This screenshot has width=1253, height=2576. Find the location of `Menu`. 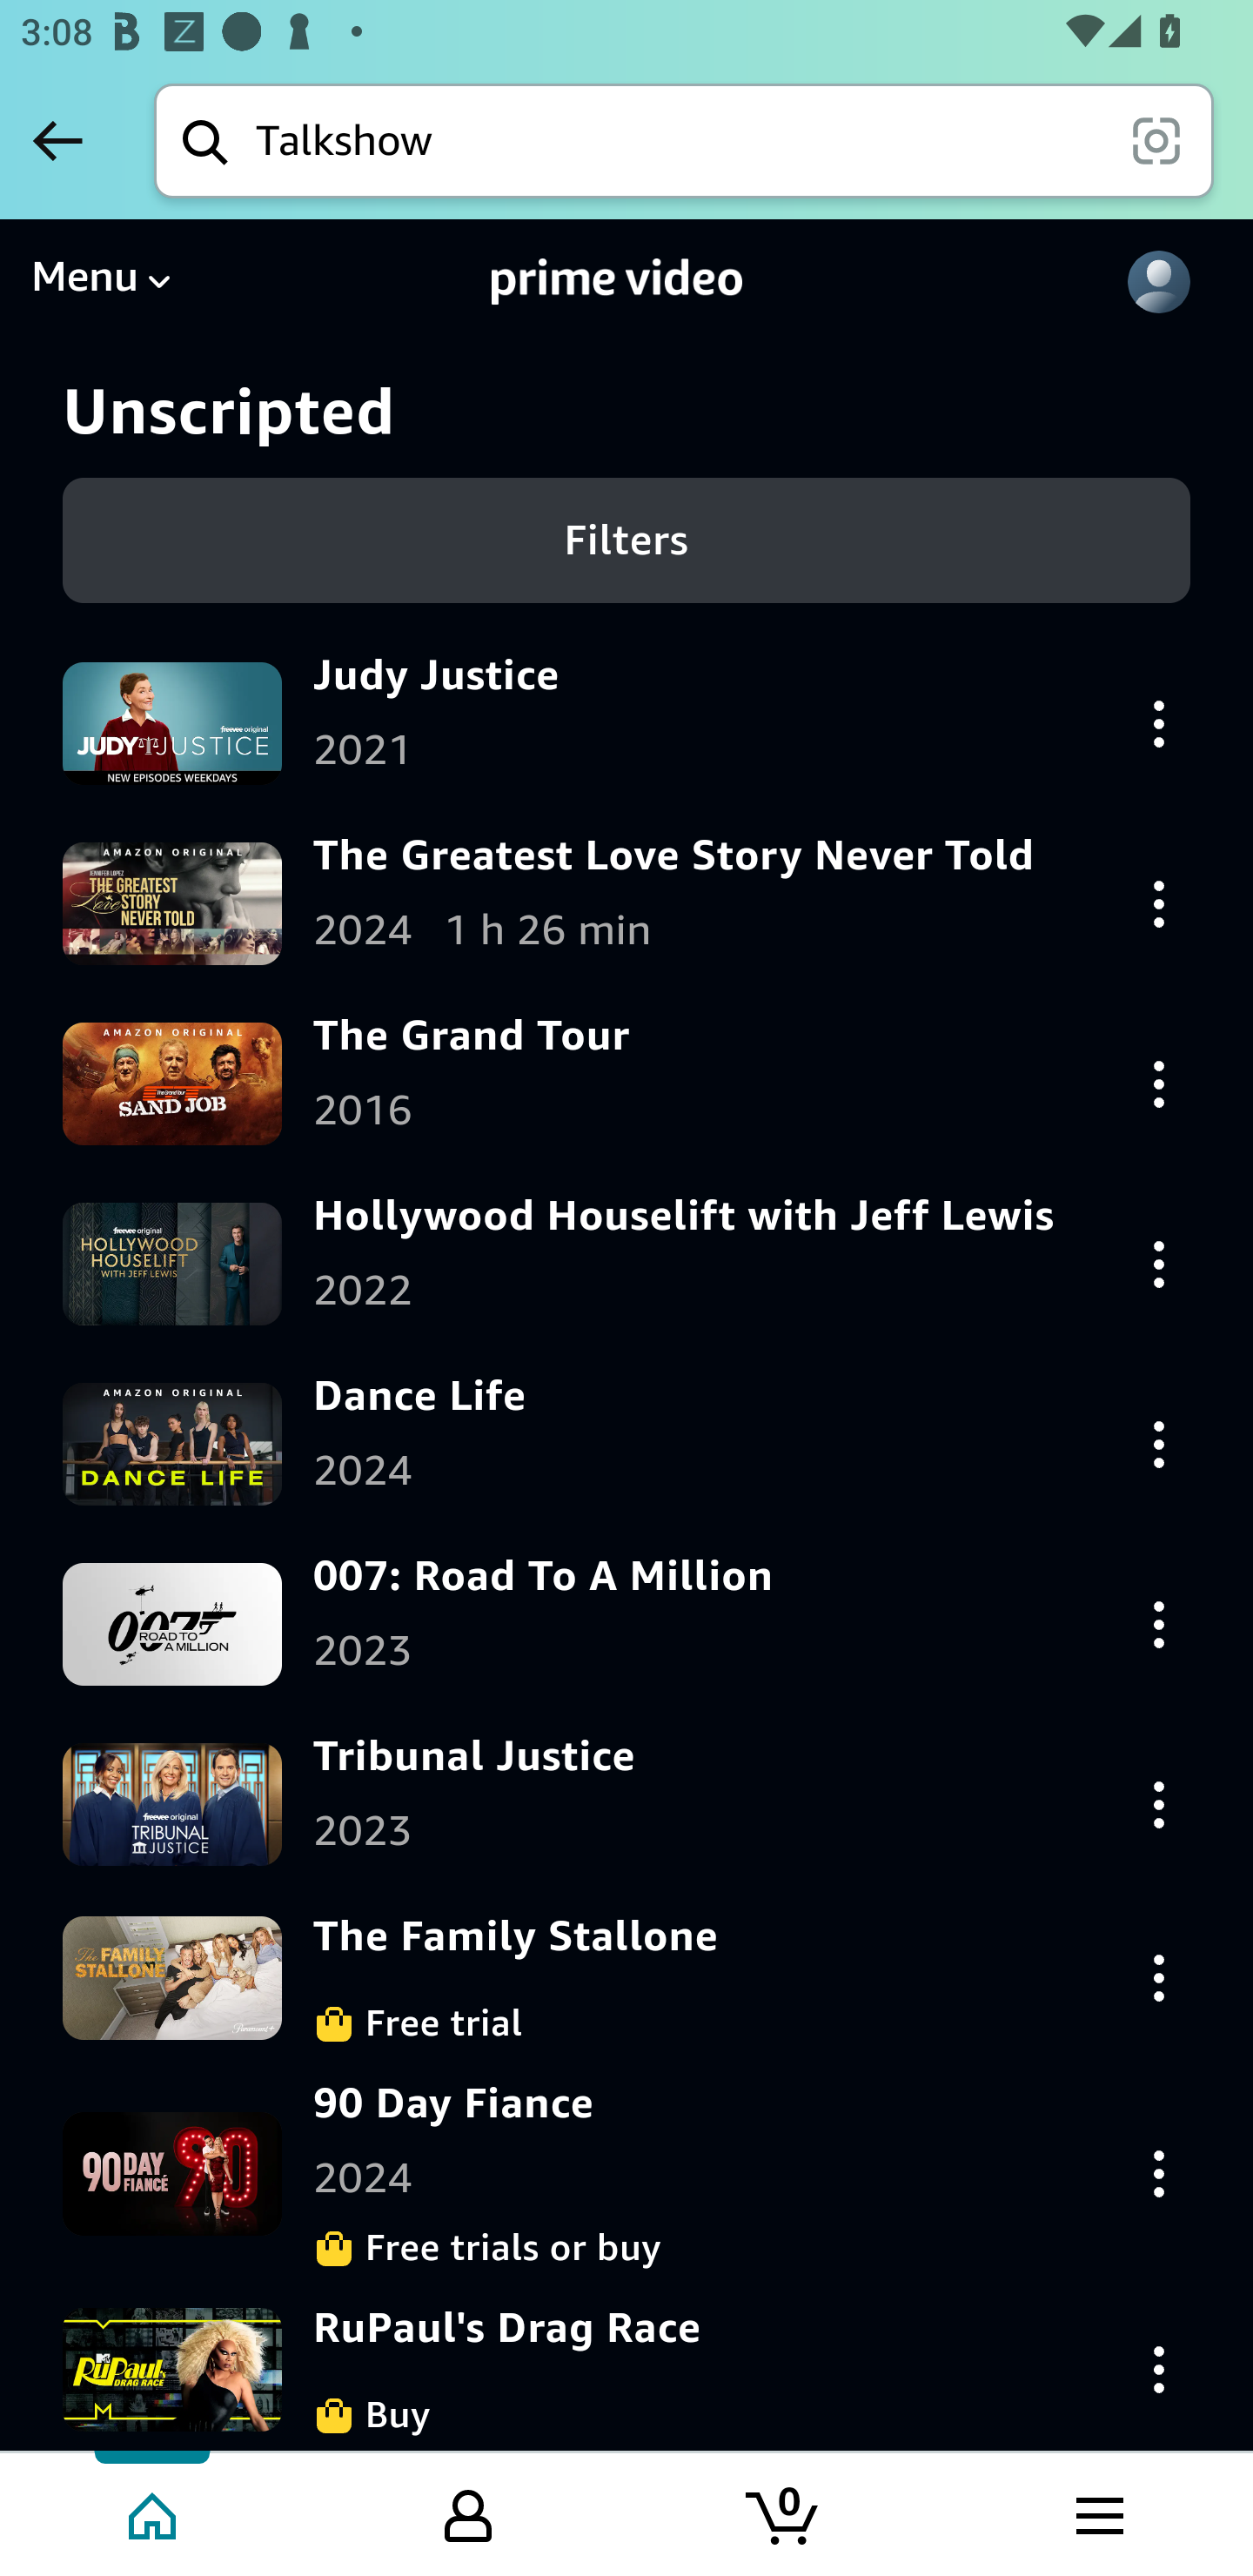

Menu is located at coordinates (100, 282).